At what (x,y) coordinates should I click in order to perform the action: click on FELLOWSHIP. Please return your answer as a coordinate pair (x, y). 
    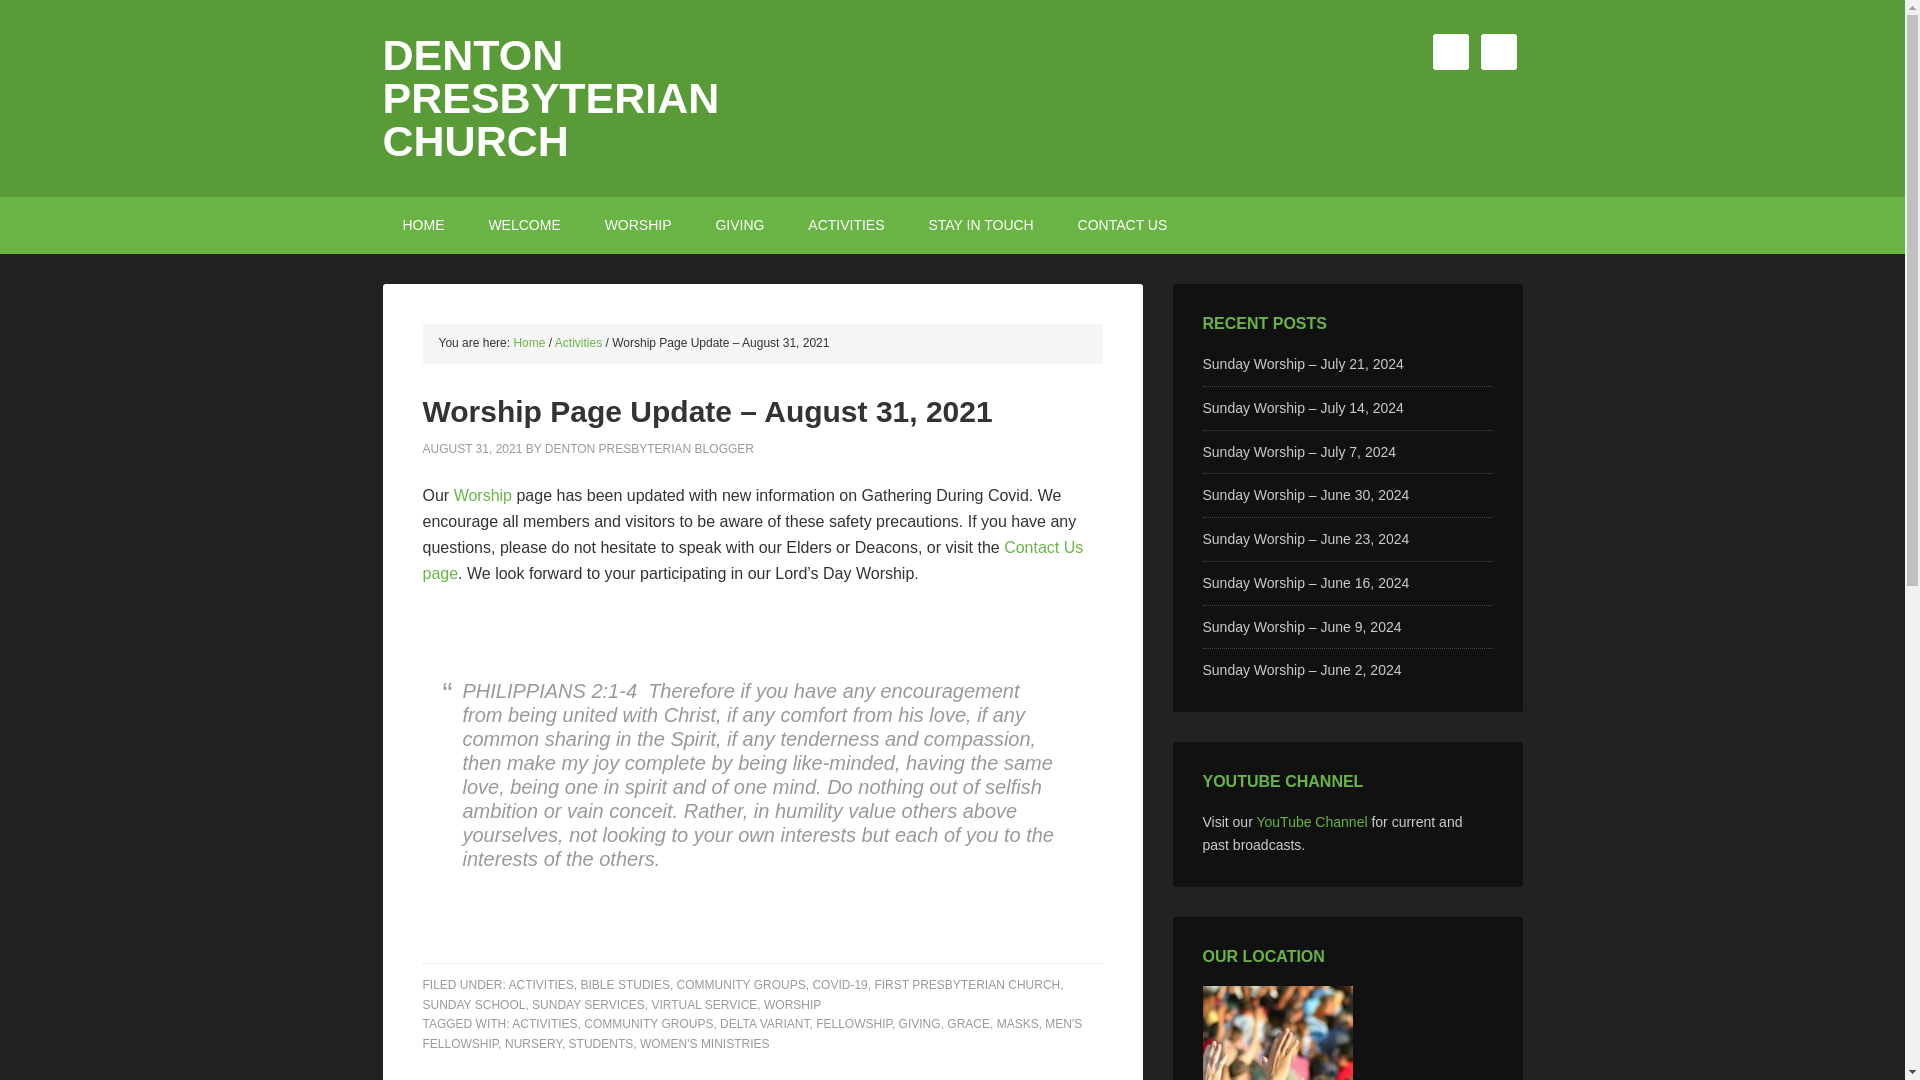
    Looking at the image, I should click on (854, 1024).